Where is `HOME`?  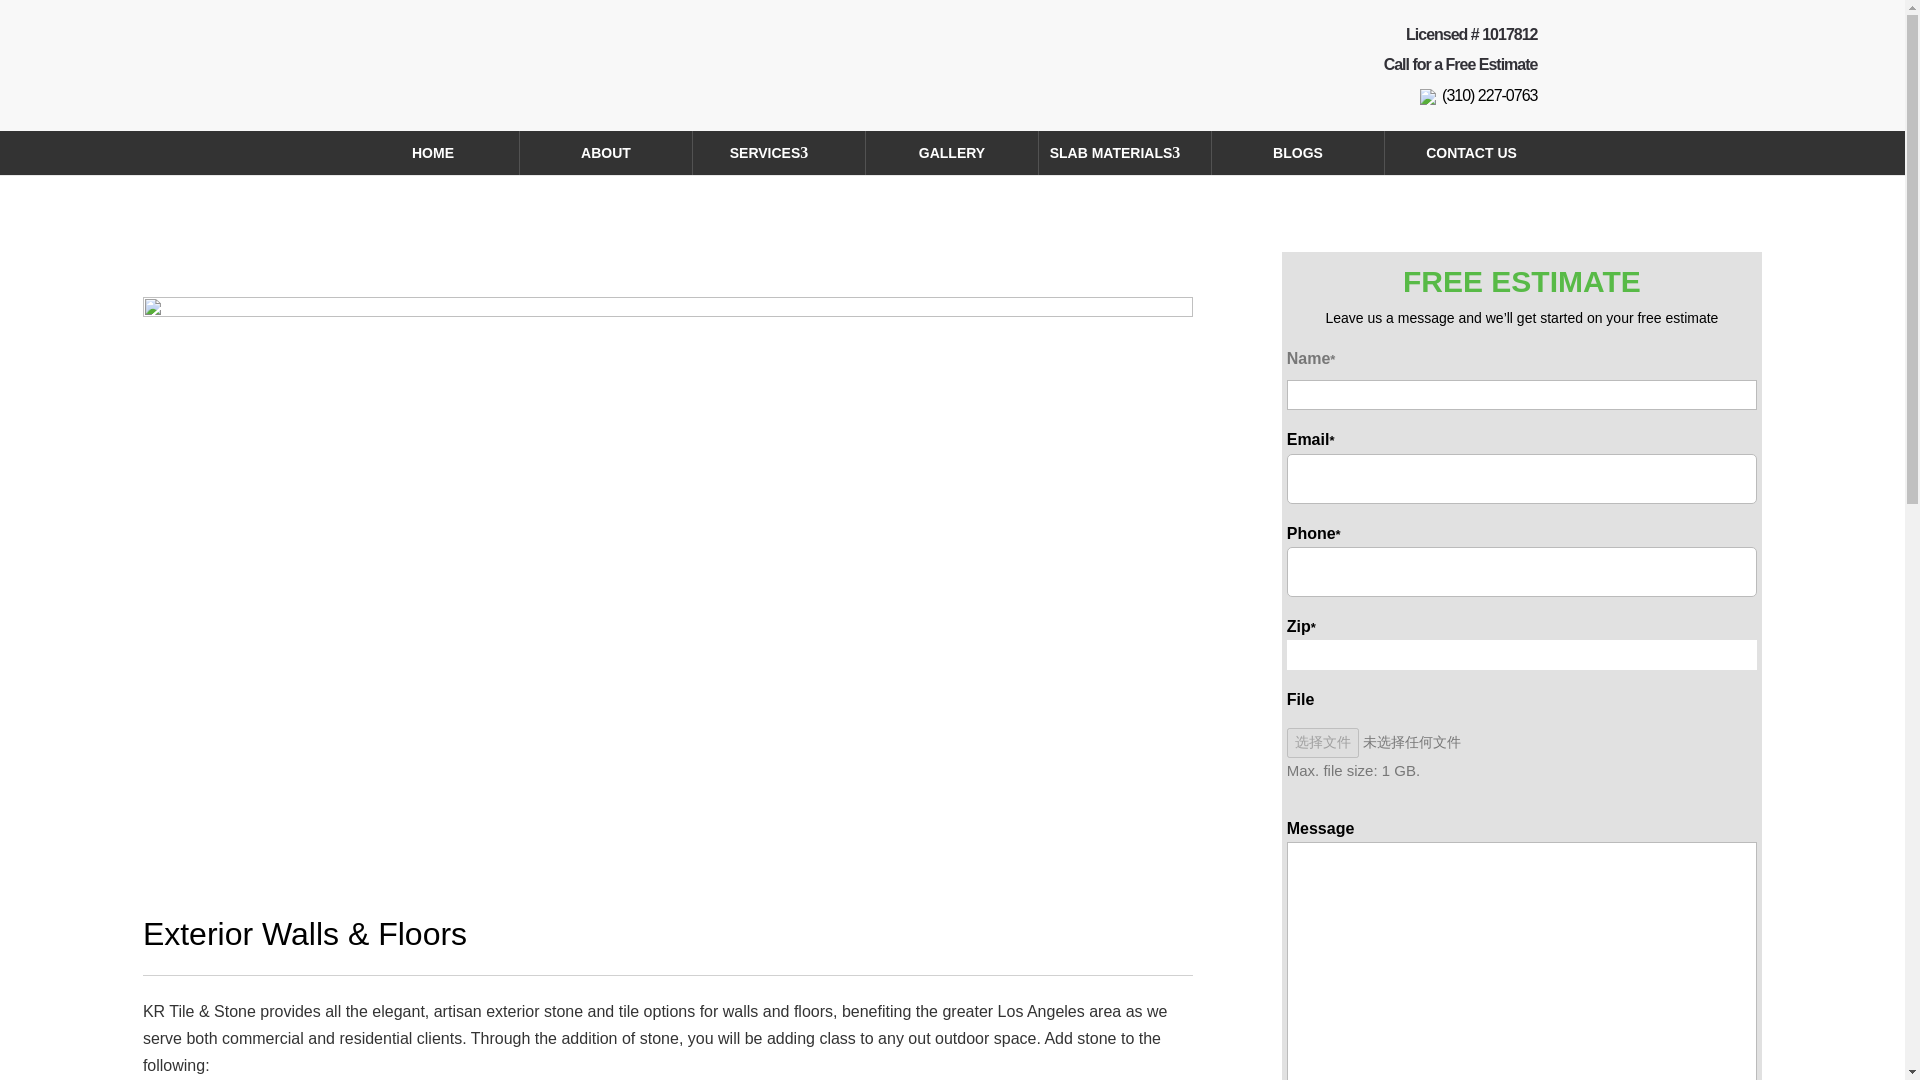
HOME is located at coordinates (432, 152).